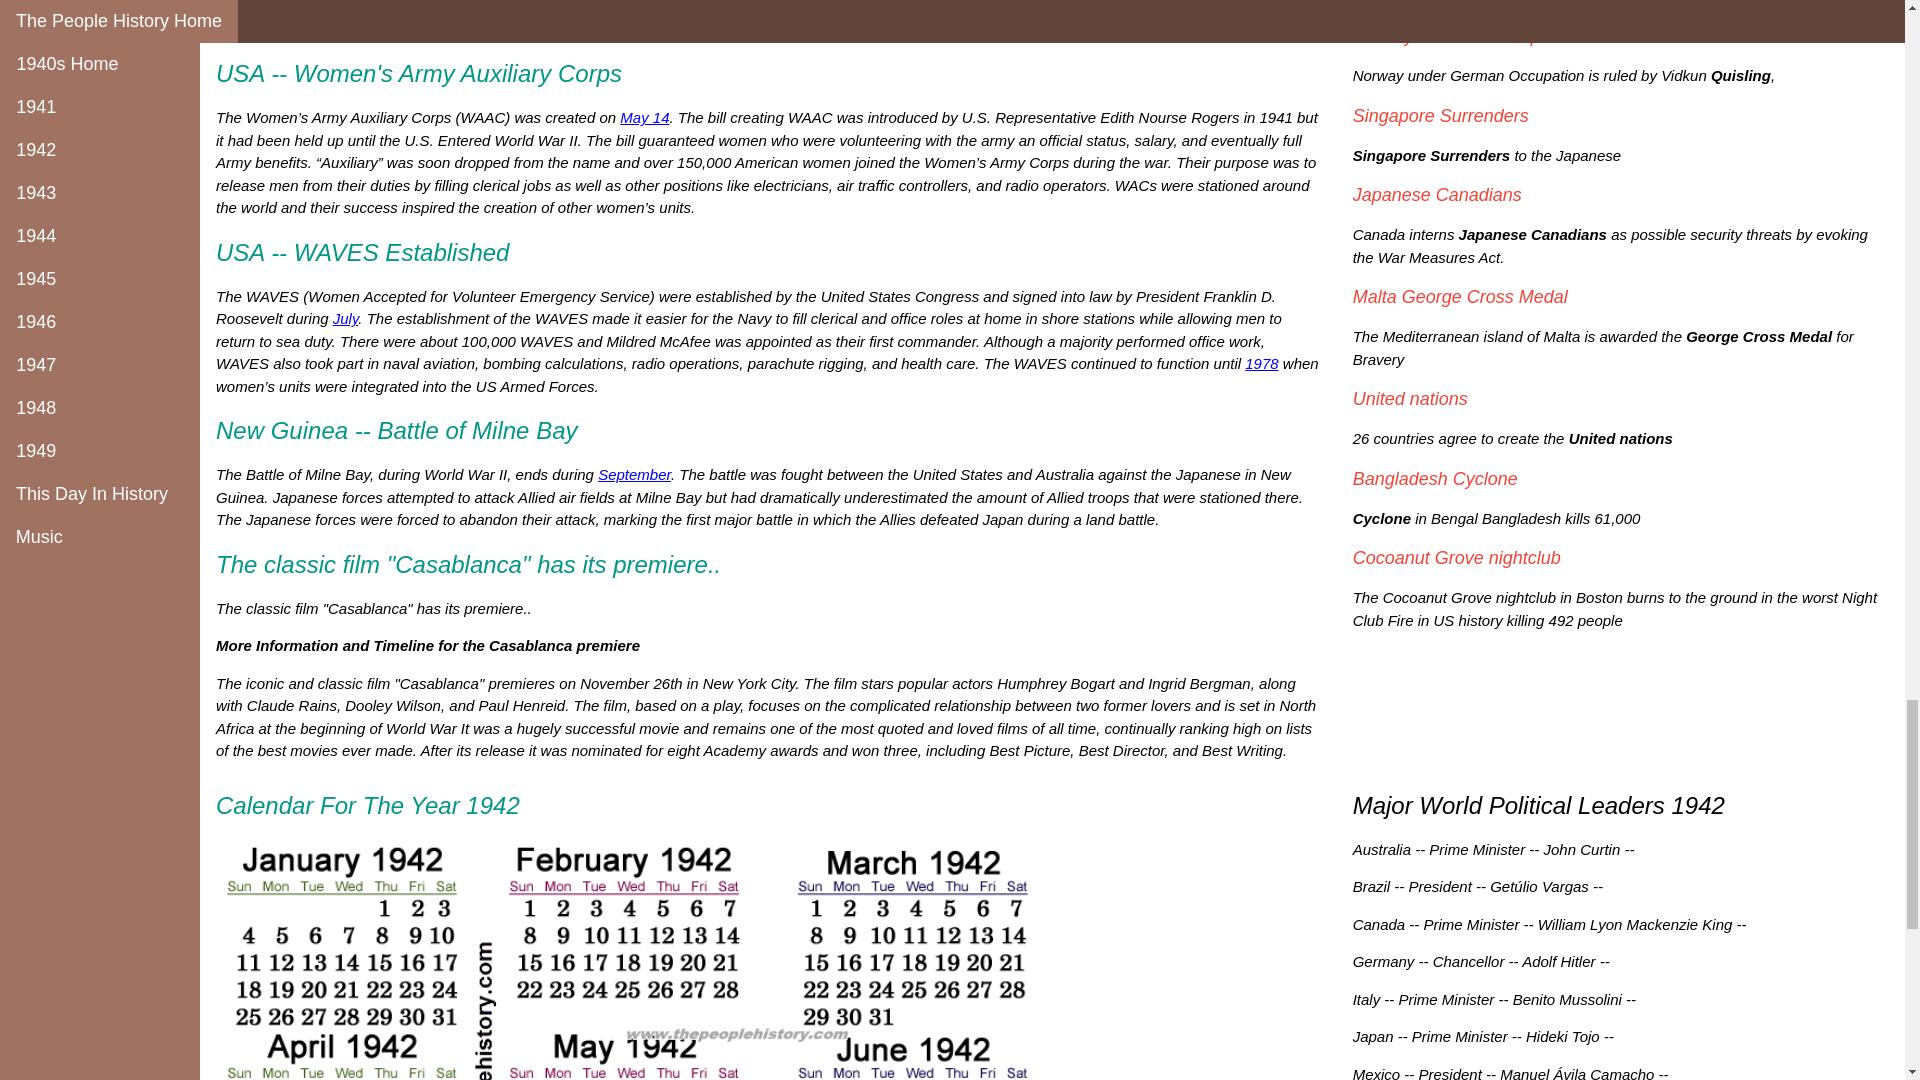 The height and width of the screenshot is (1080, 1920). I want to click on July, so click(346, 318).